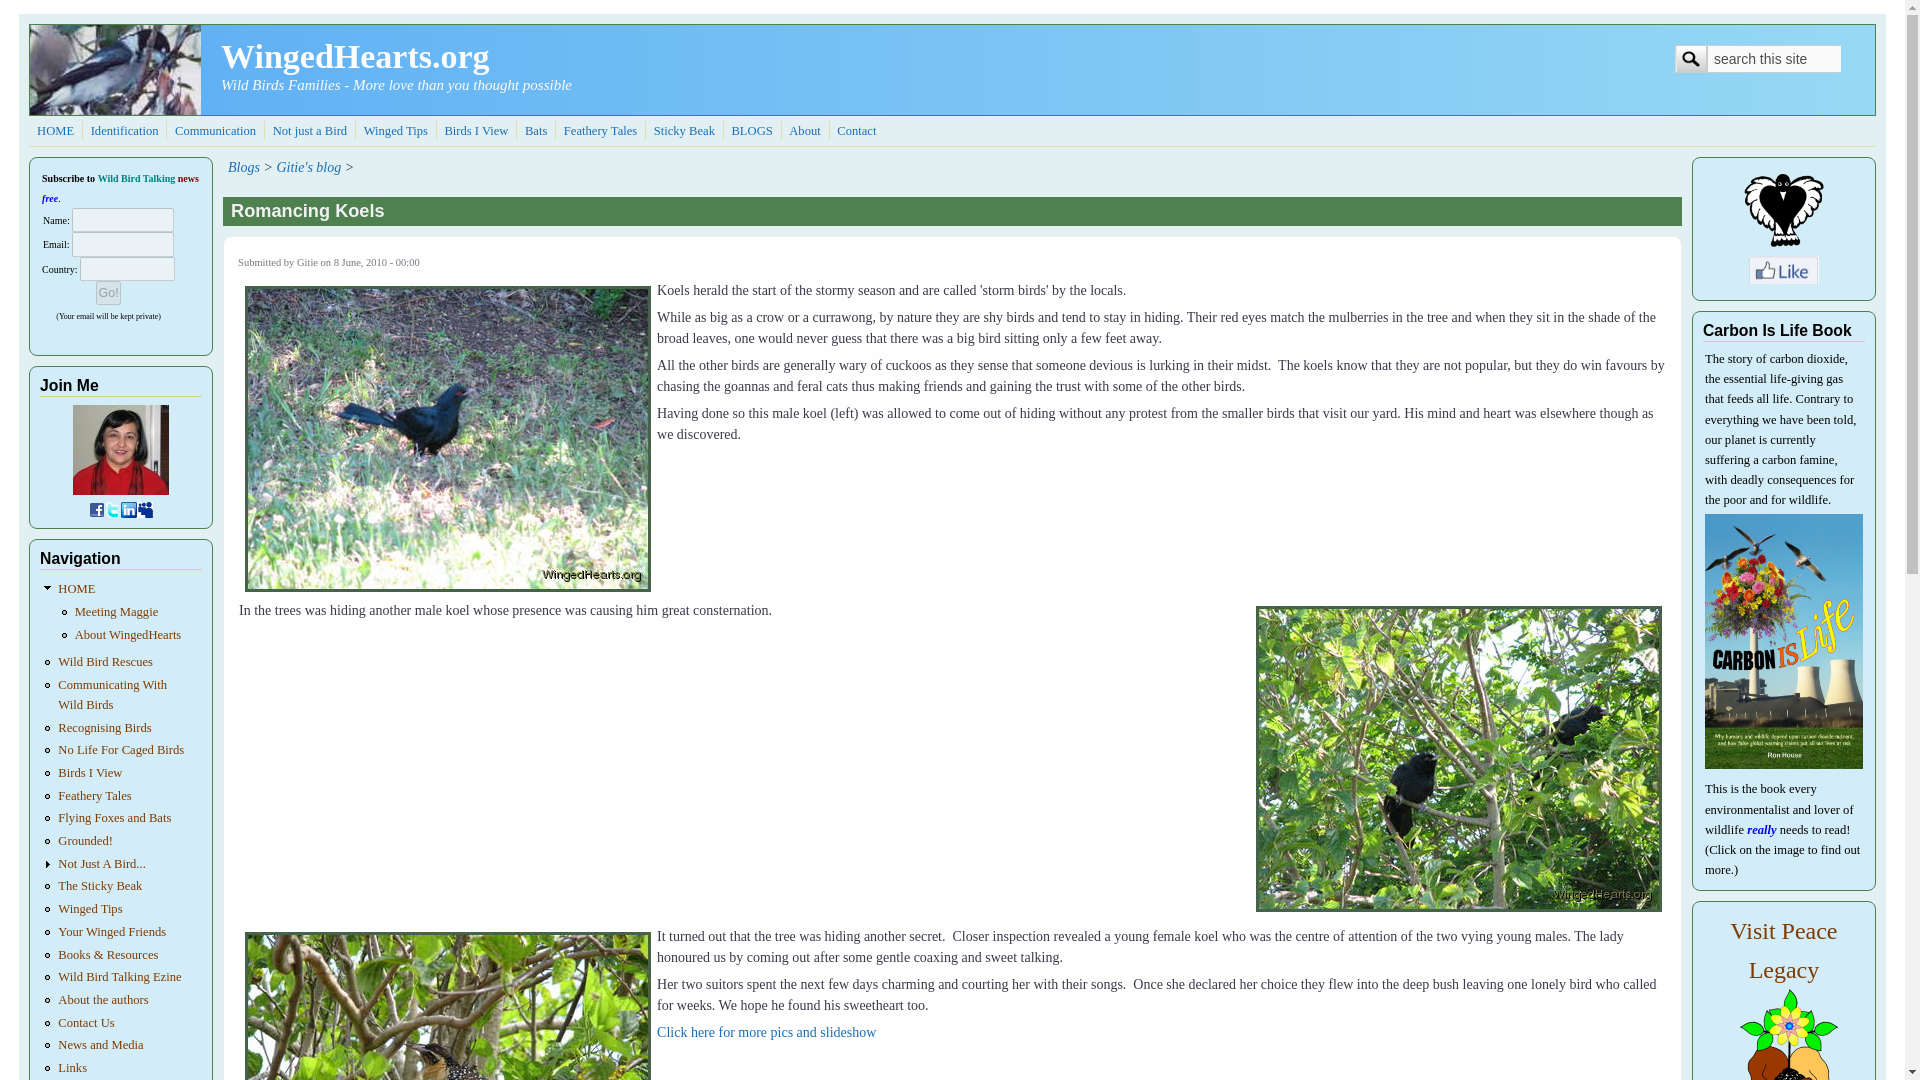 The width and height of the screenshot is (1920, 1080). What do you see at coordinates (684, 131) in the screenshot?
I see `Sticky Beak` at bounding box center [684, 131].